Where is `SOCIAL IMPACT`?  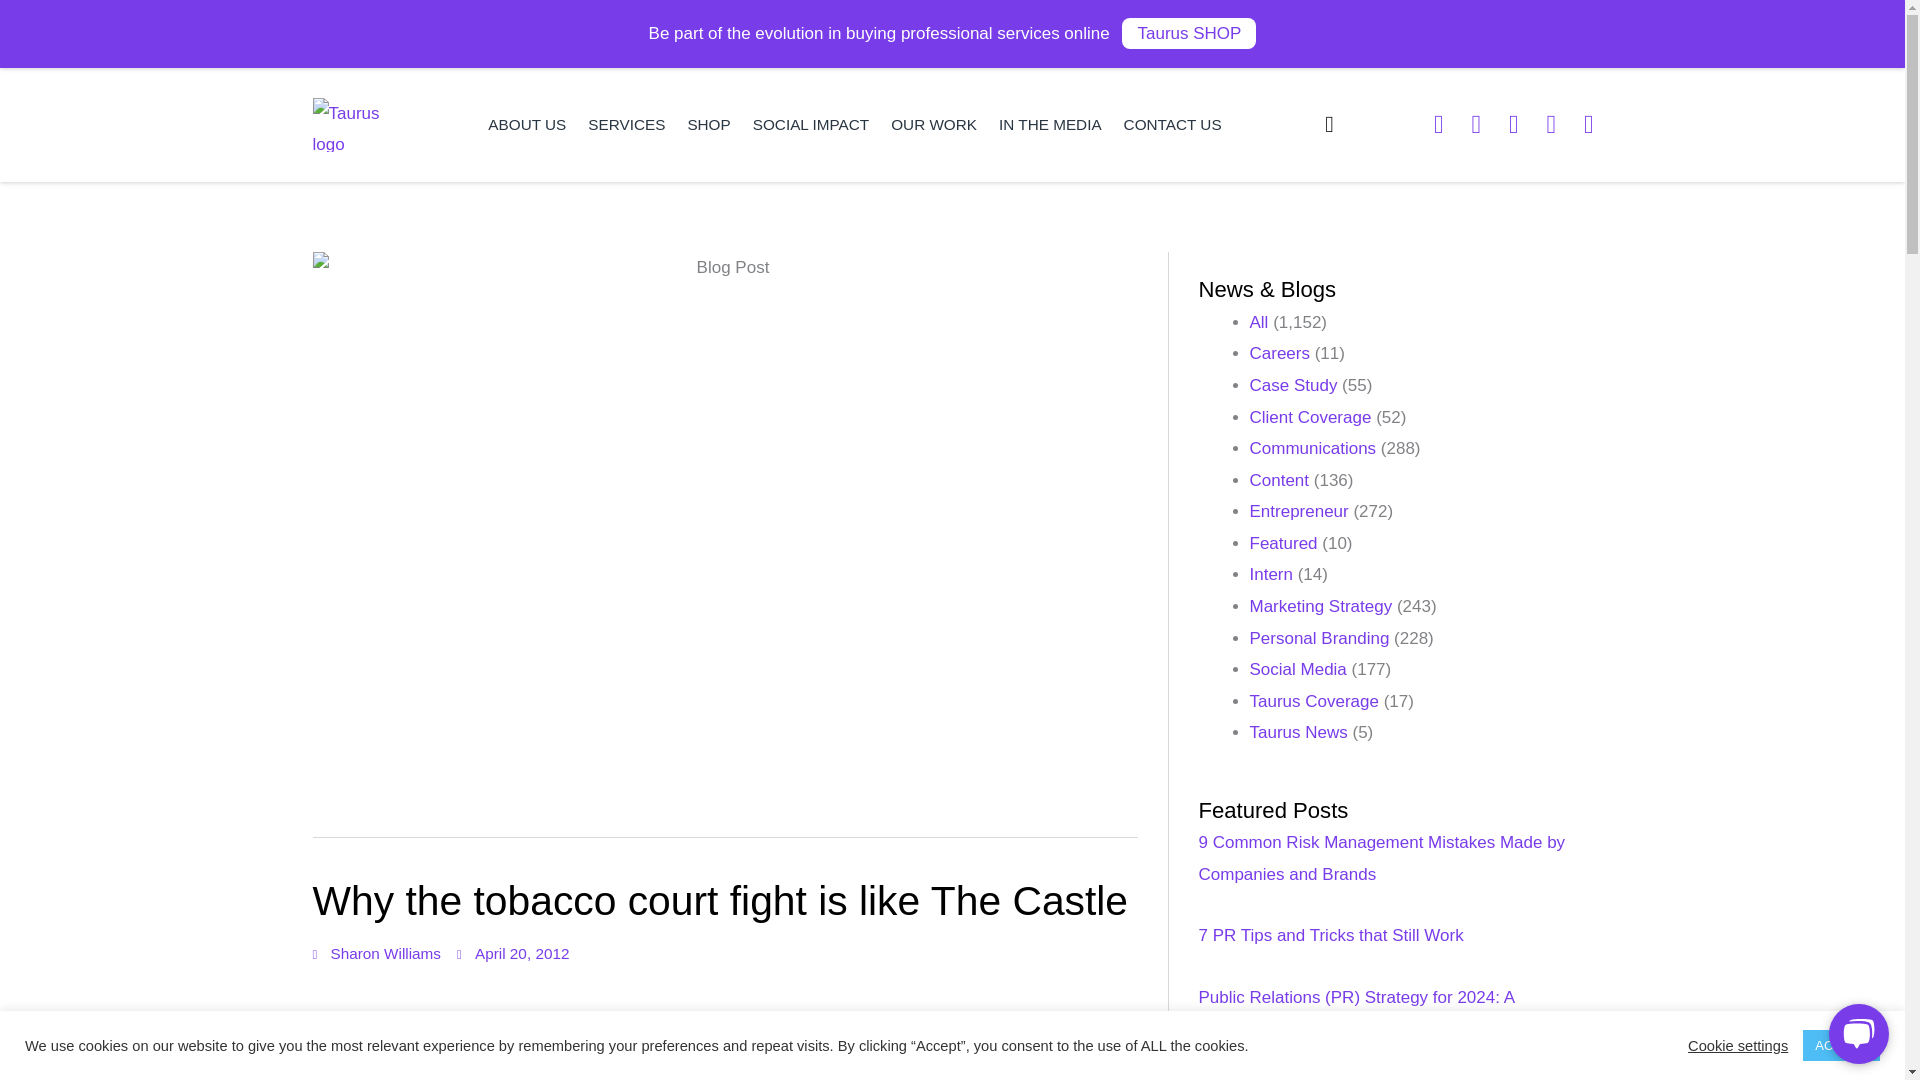
SOCIAL IMPACT is located at coordinates (810, 124).